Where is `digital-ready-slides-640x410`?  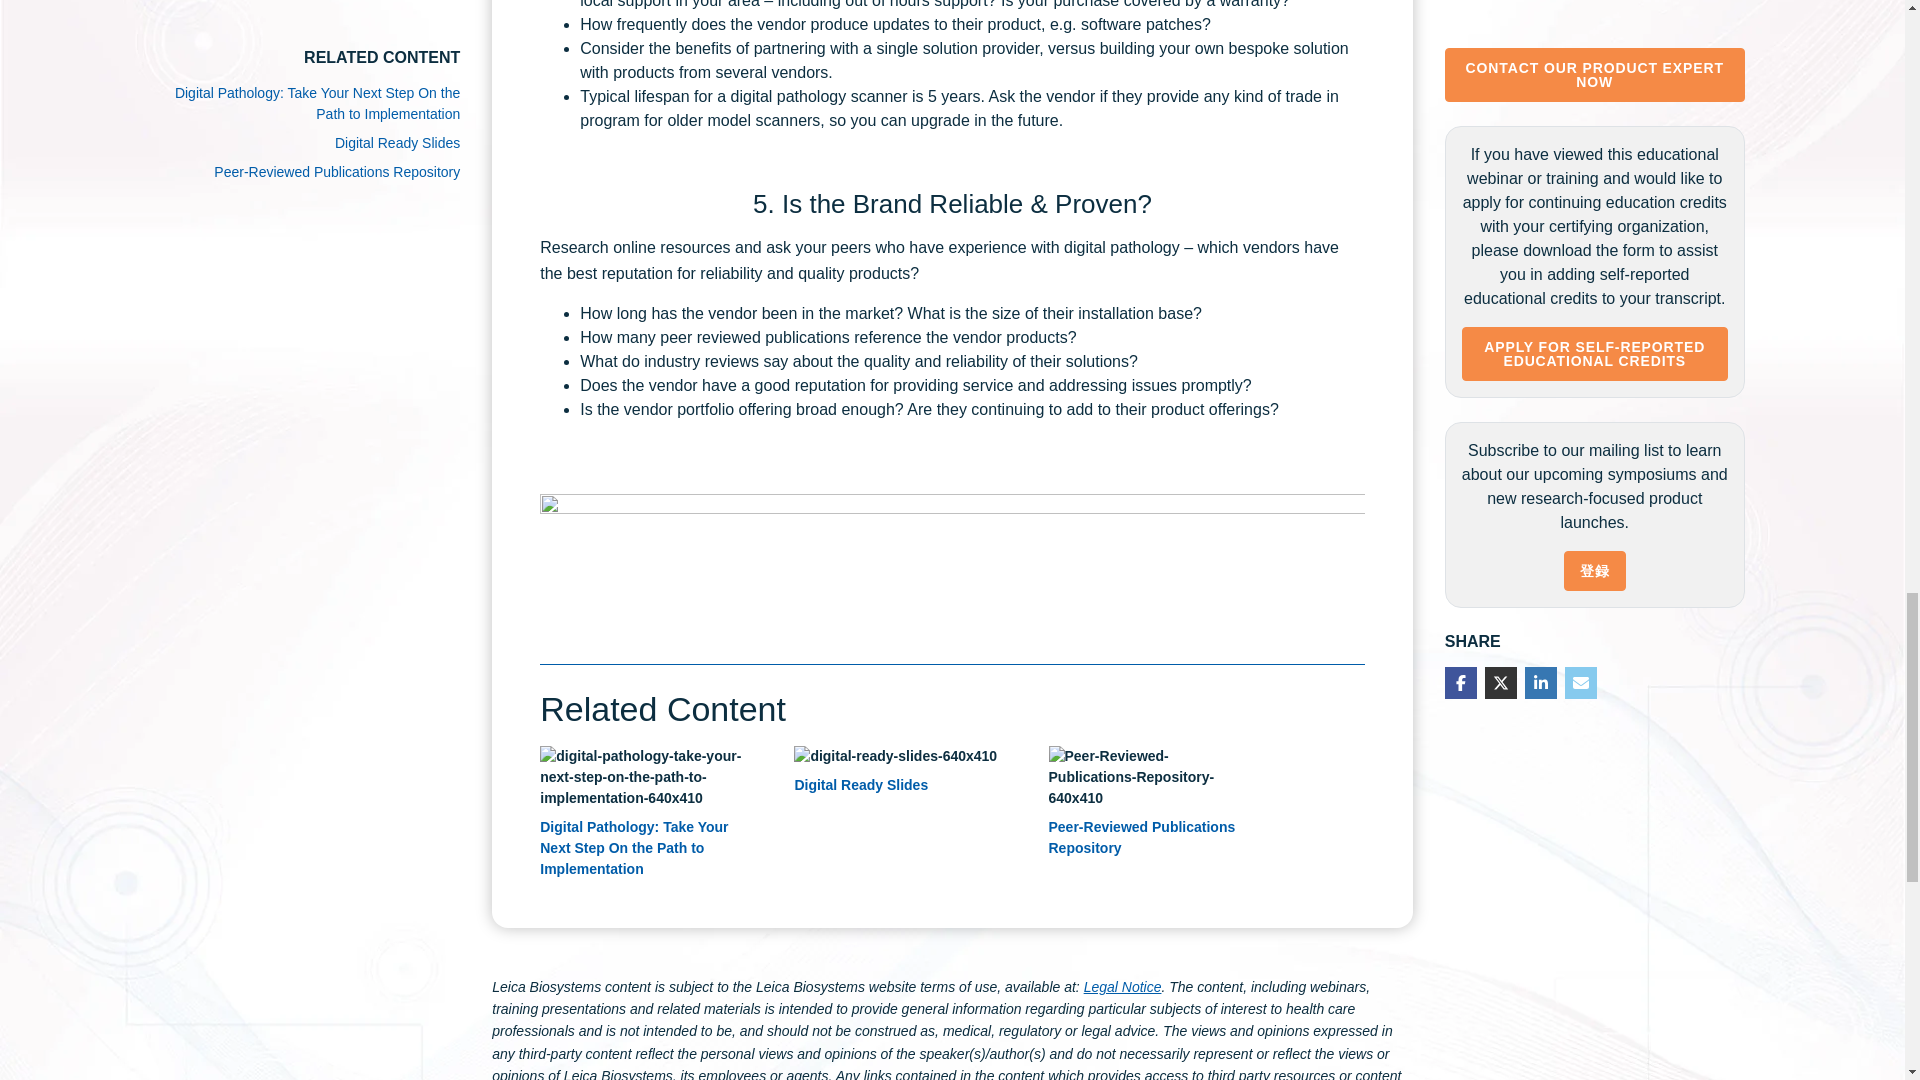
digital-ready-slides-640x410 is located at coordinates (895, 756).